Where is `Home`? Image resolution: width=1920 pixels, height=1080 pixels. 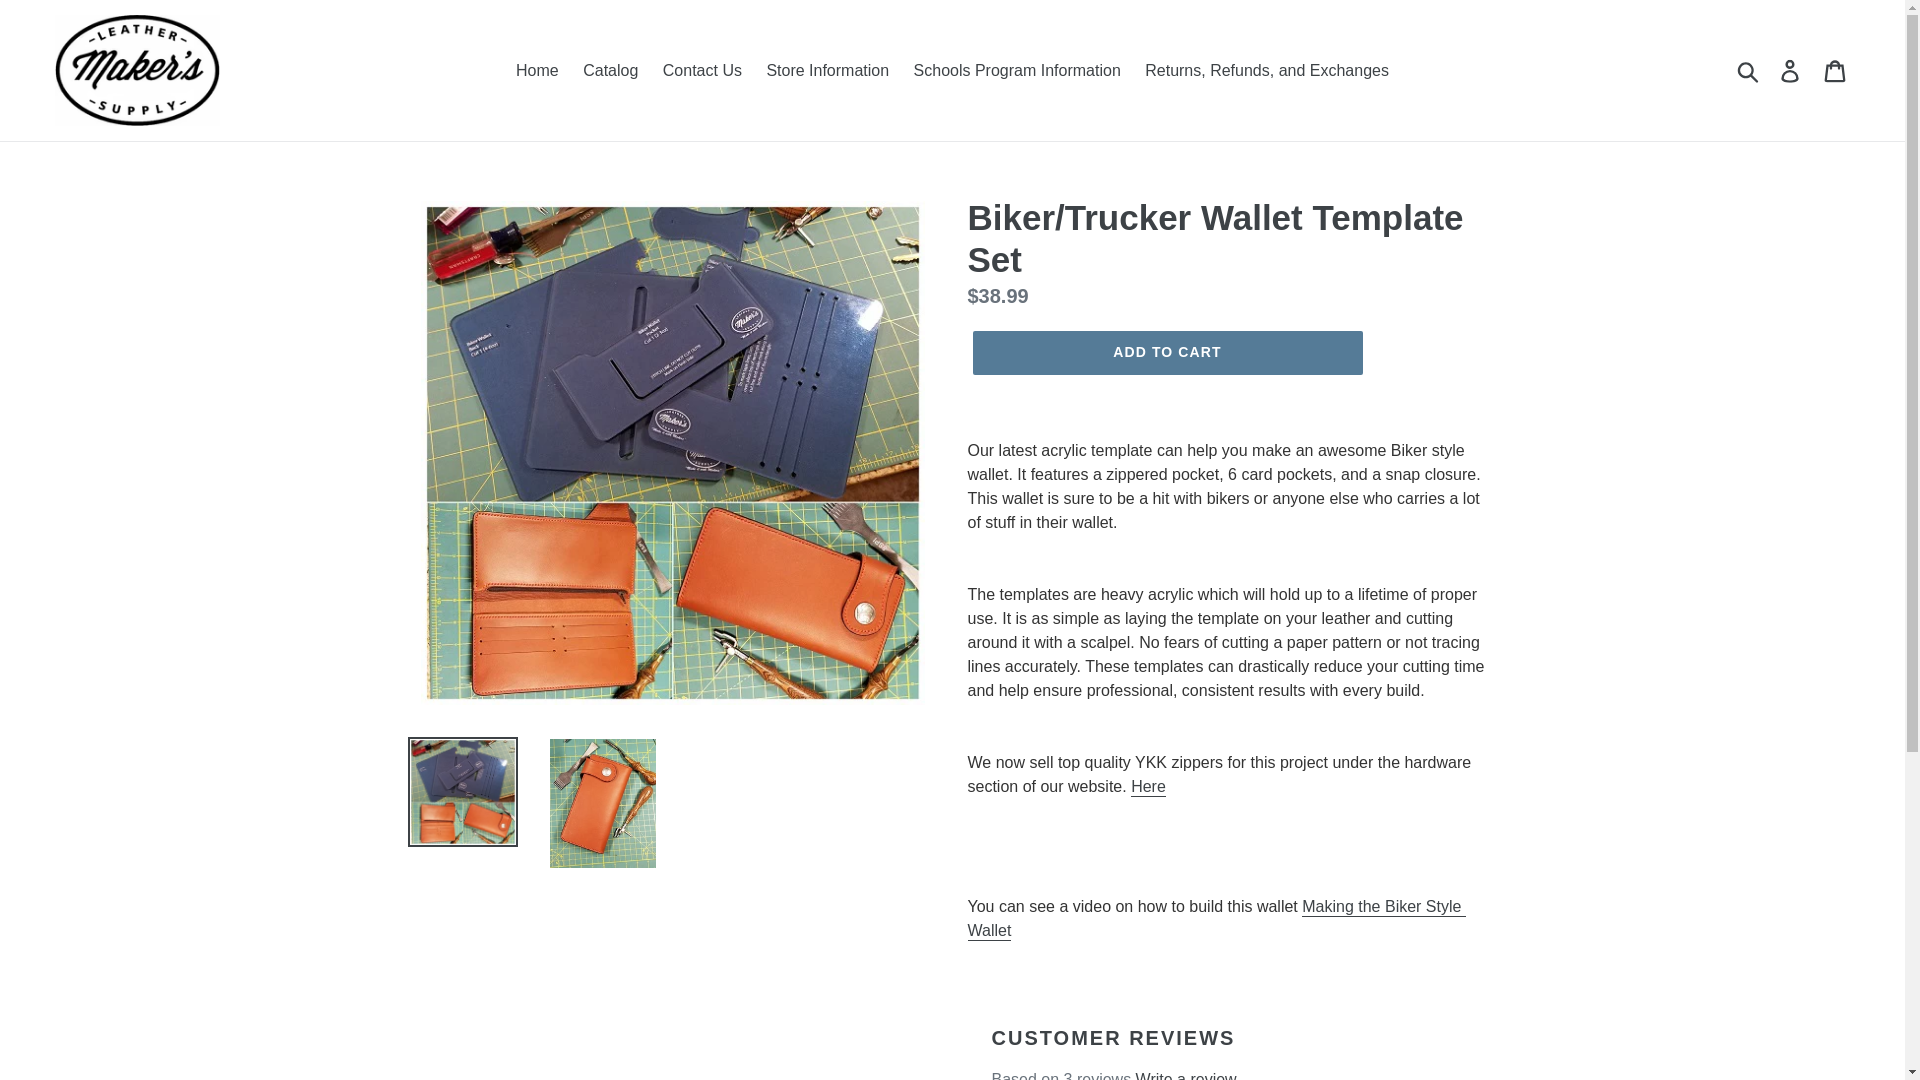
Home is located at coordinates (537, 71).